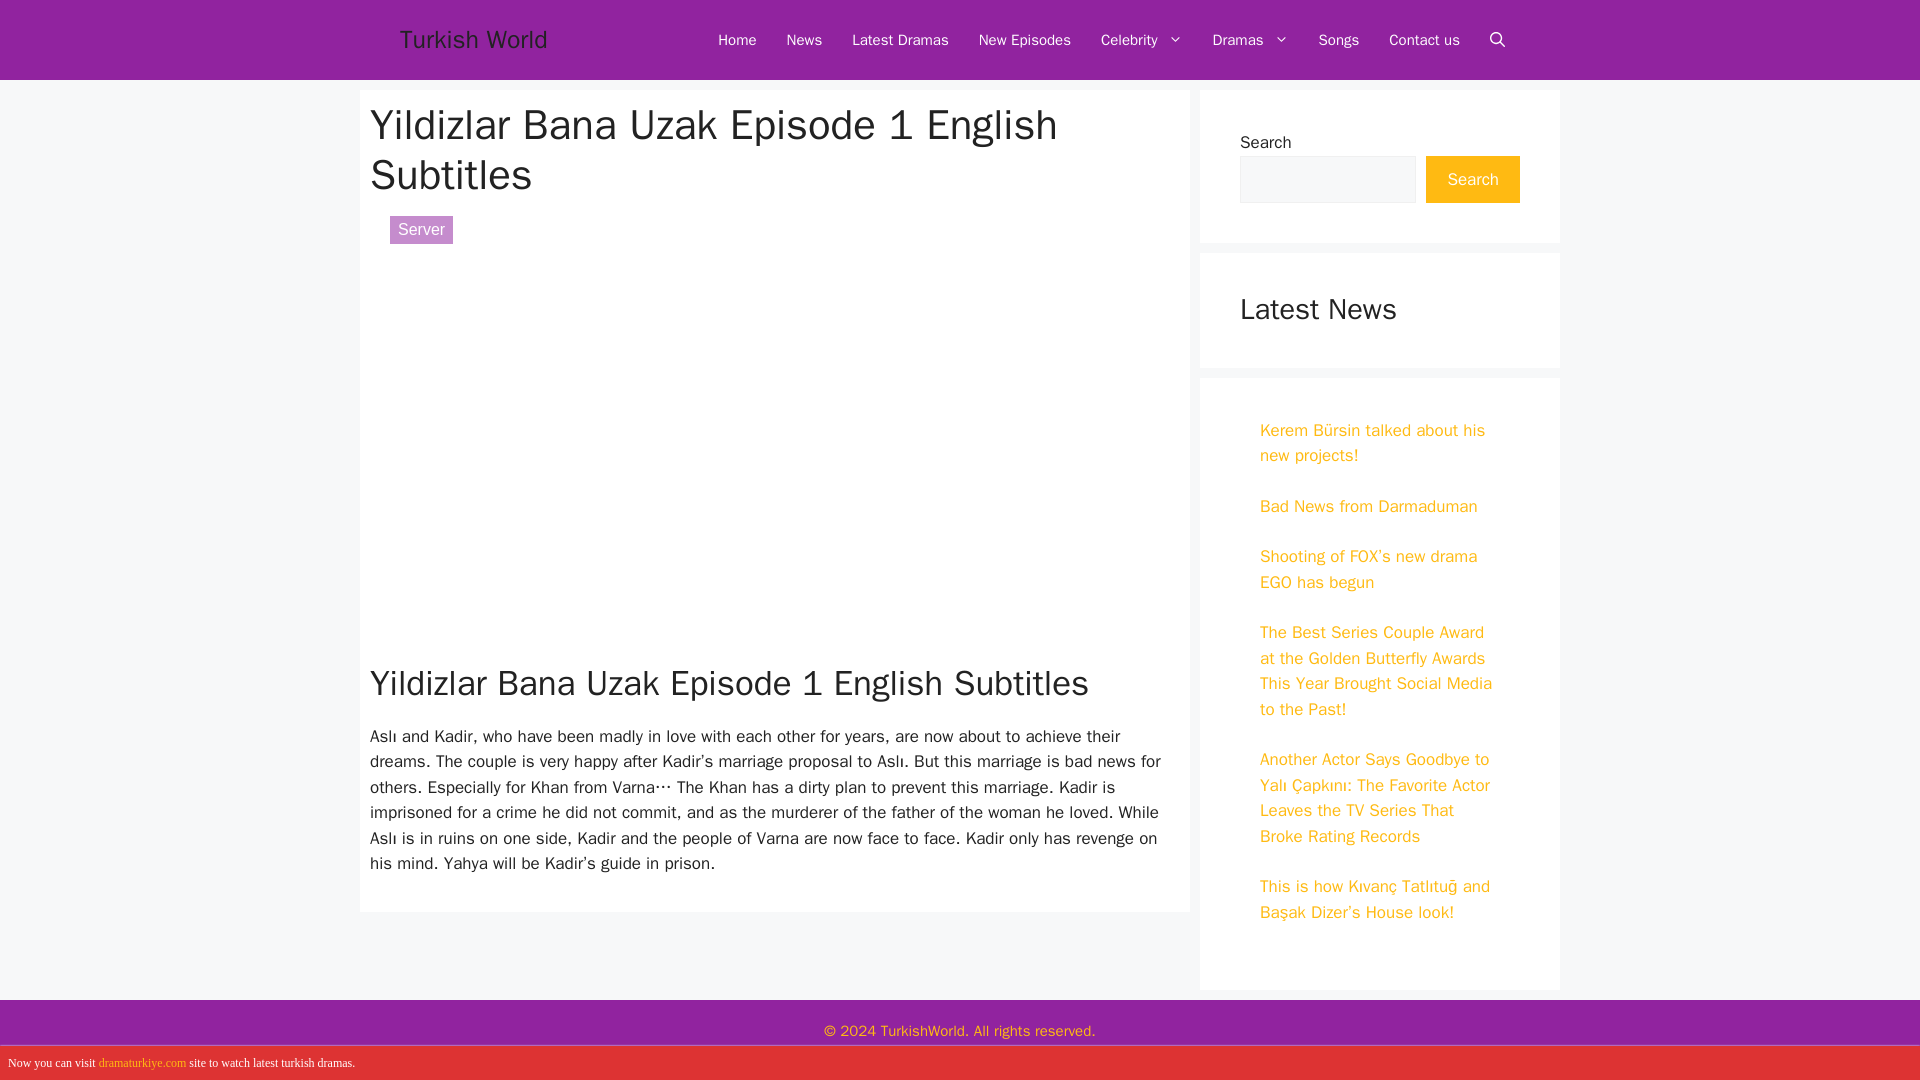 The width and height of the screenshot is (1920, 1080). What do you see at coordinates (804, 40) in the screenshot?
I see `News` at bounding box center [804, 40].